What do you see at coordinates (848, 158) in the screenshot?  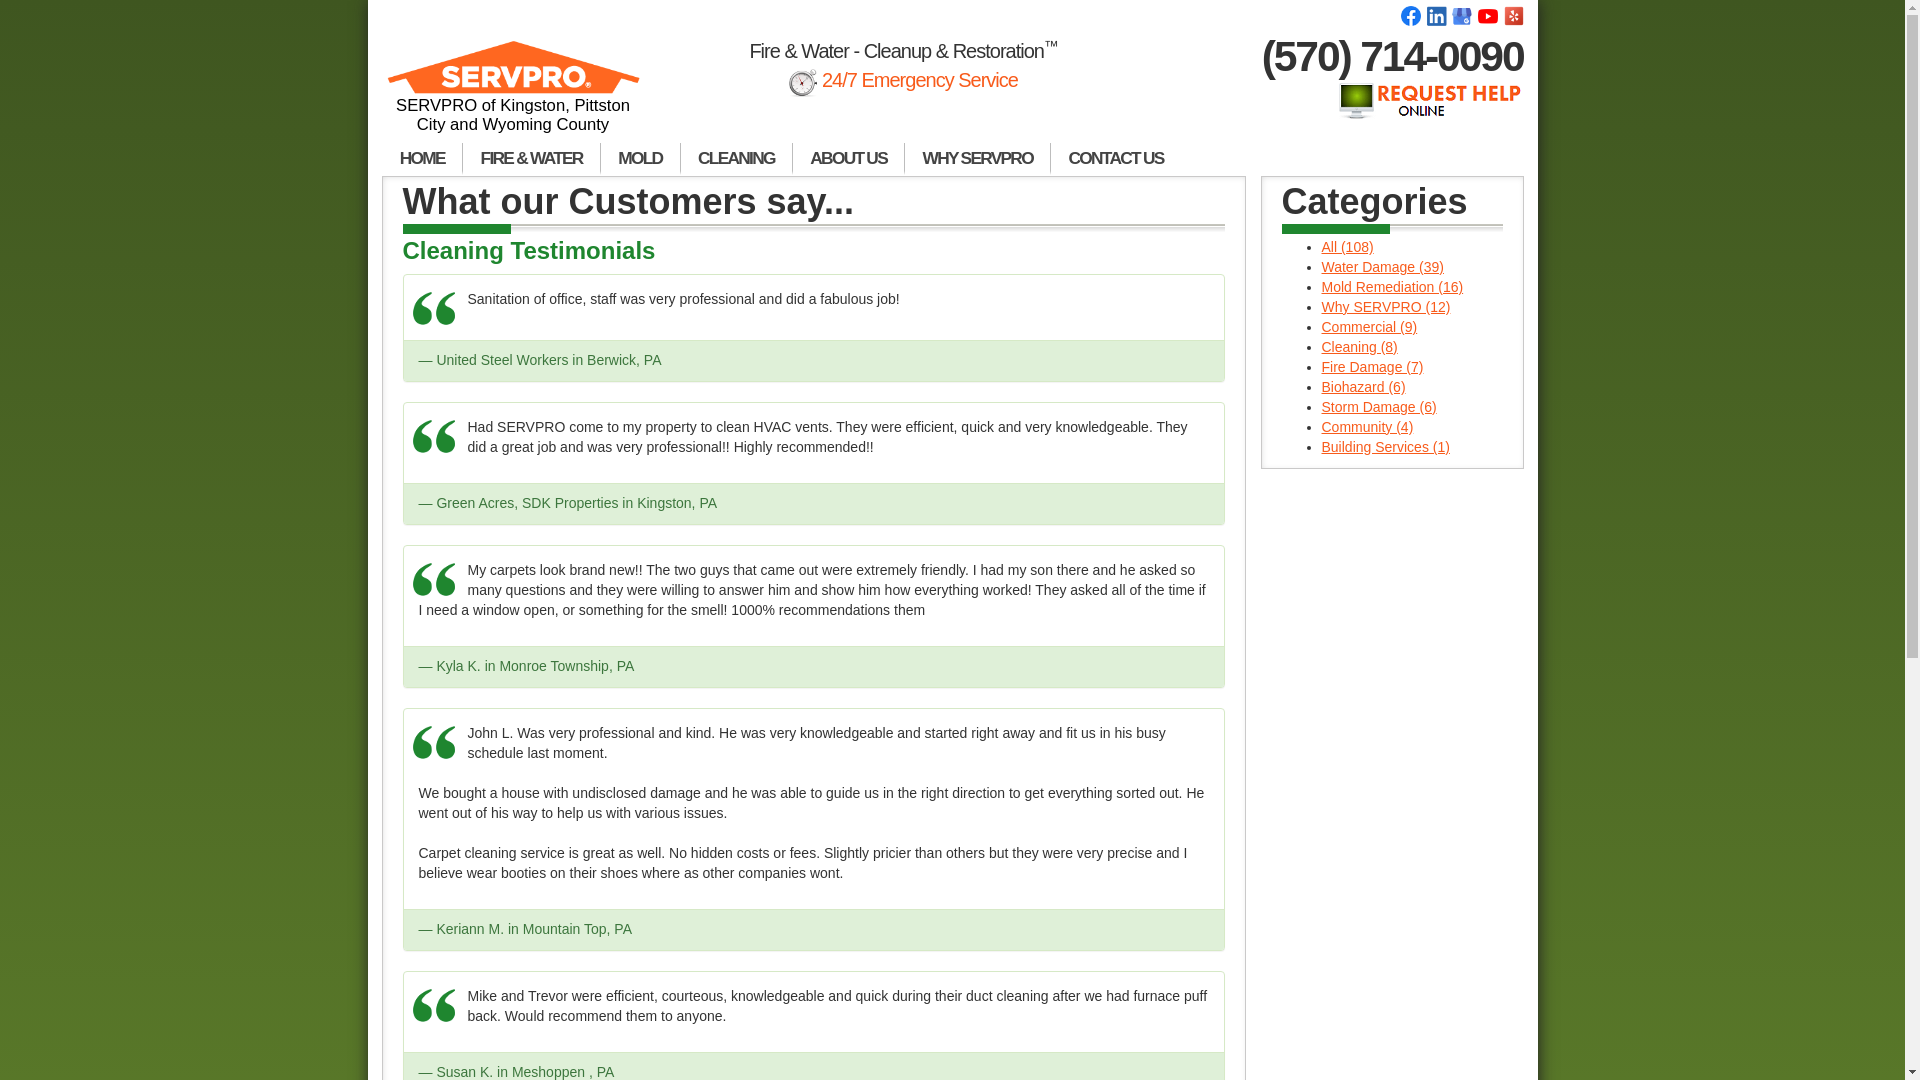 I see `ABOUT US` at bounding box center [848, 158].